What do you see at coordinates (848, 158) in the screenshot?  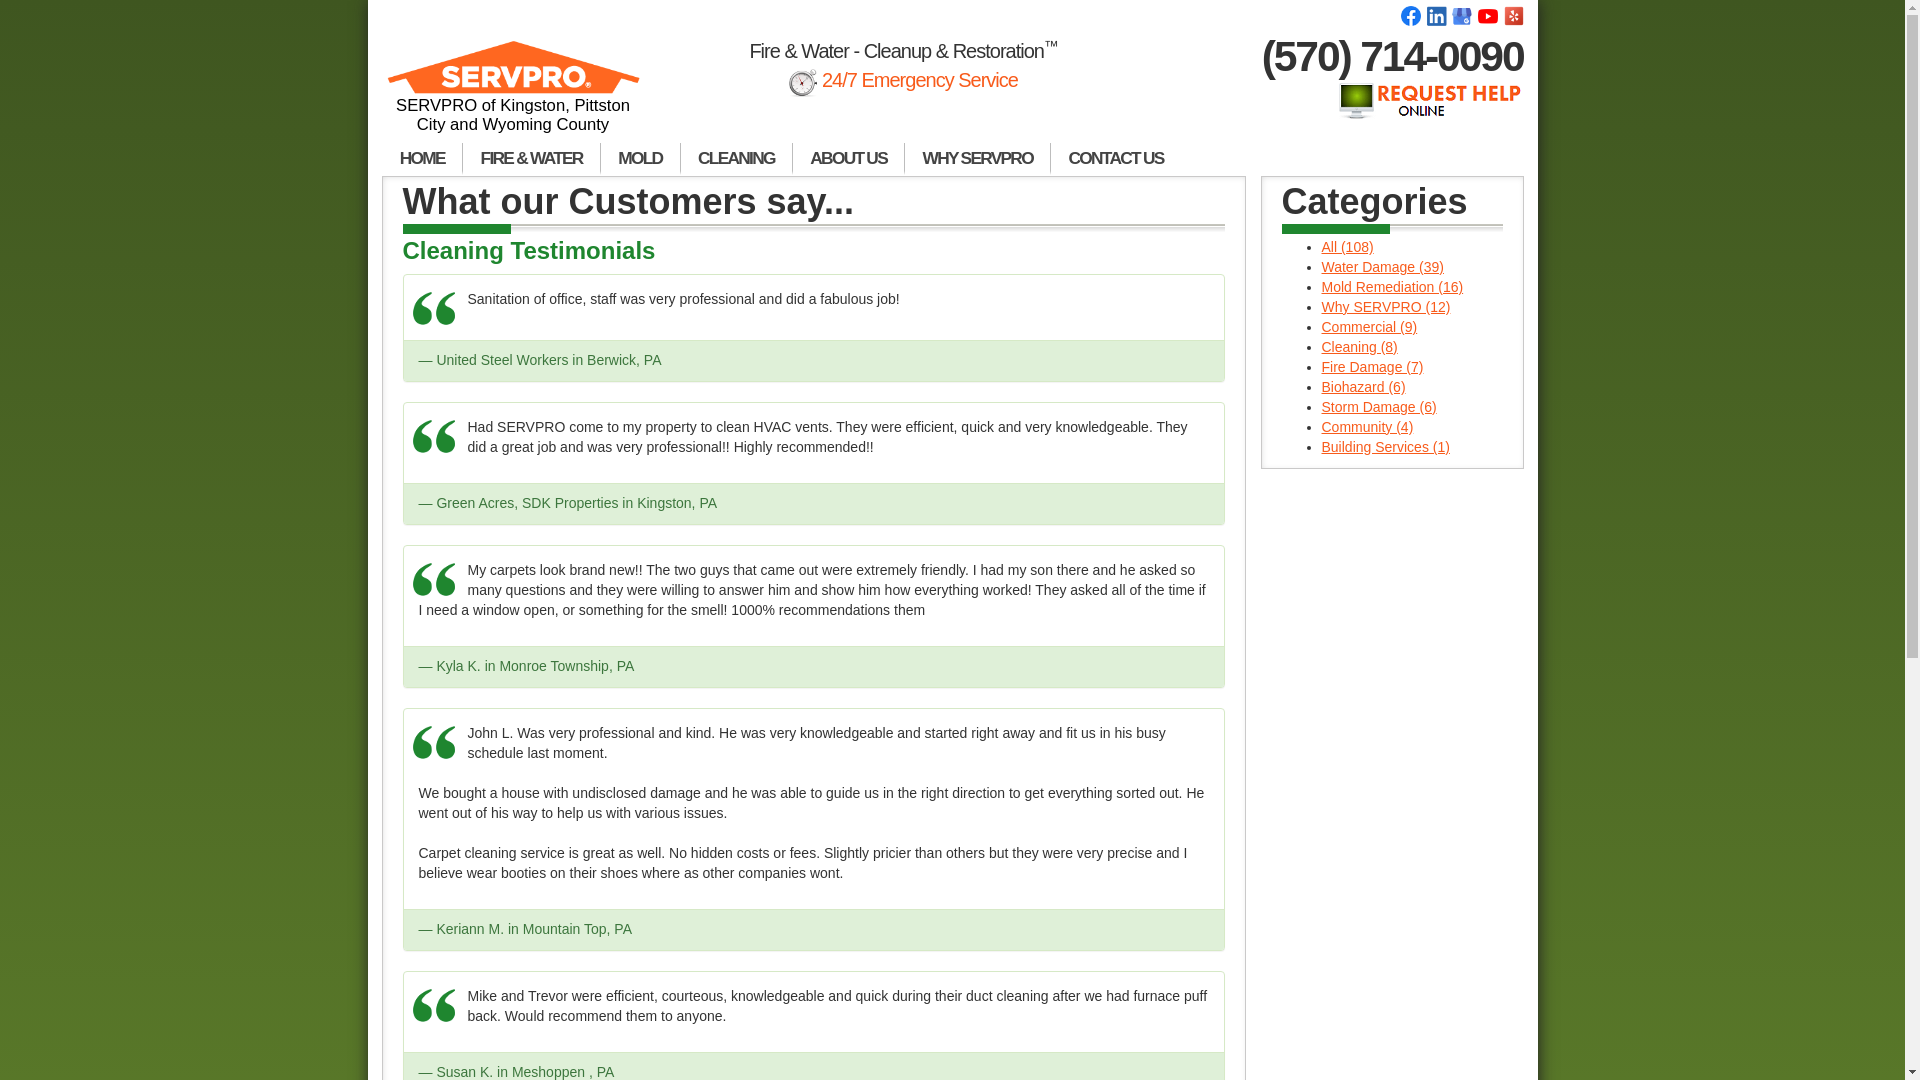 I see `ABOUT US` at bounding box center [848, 158].